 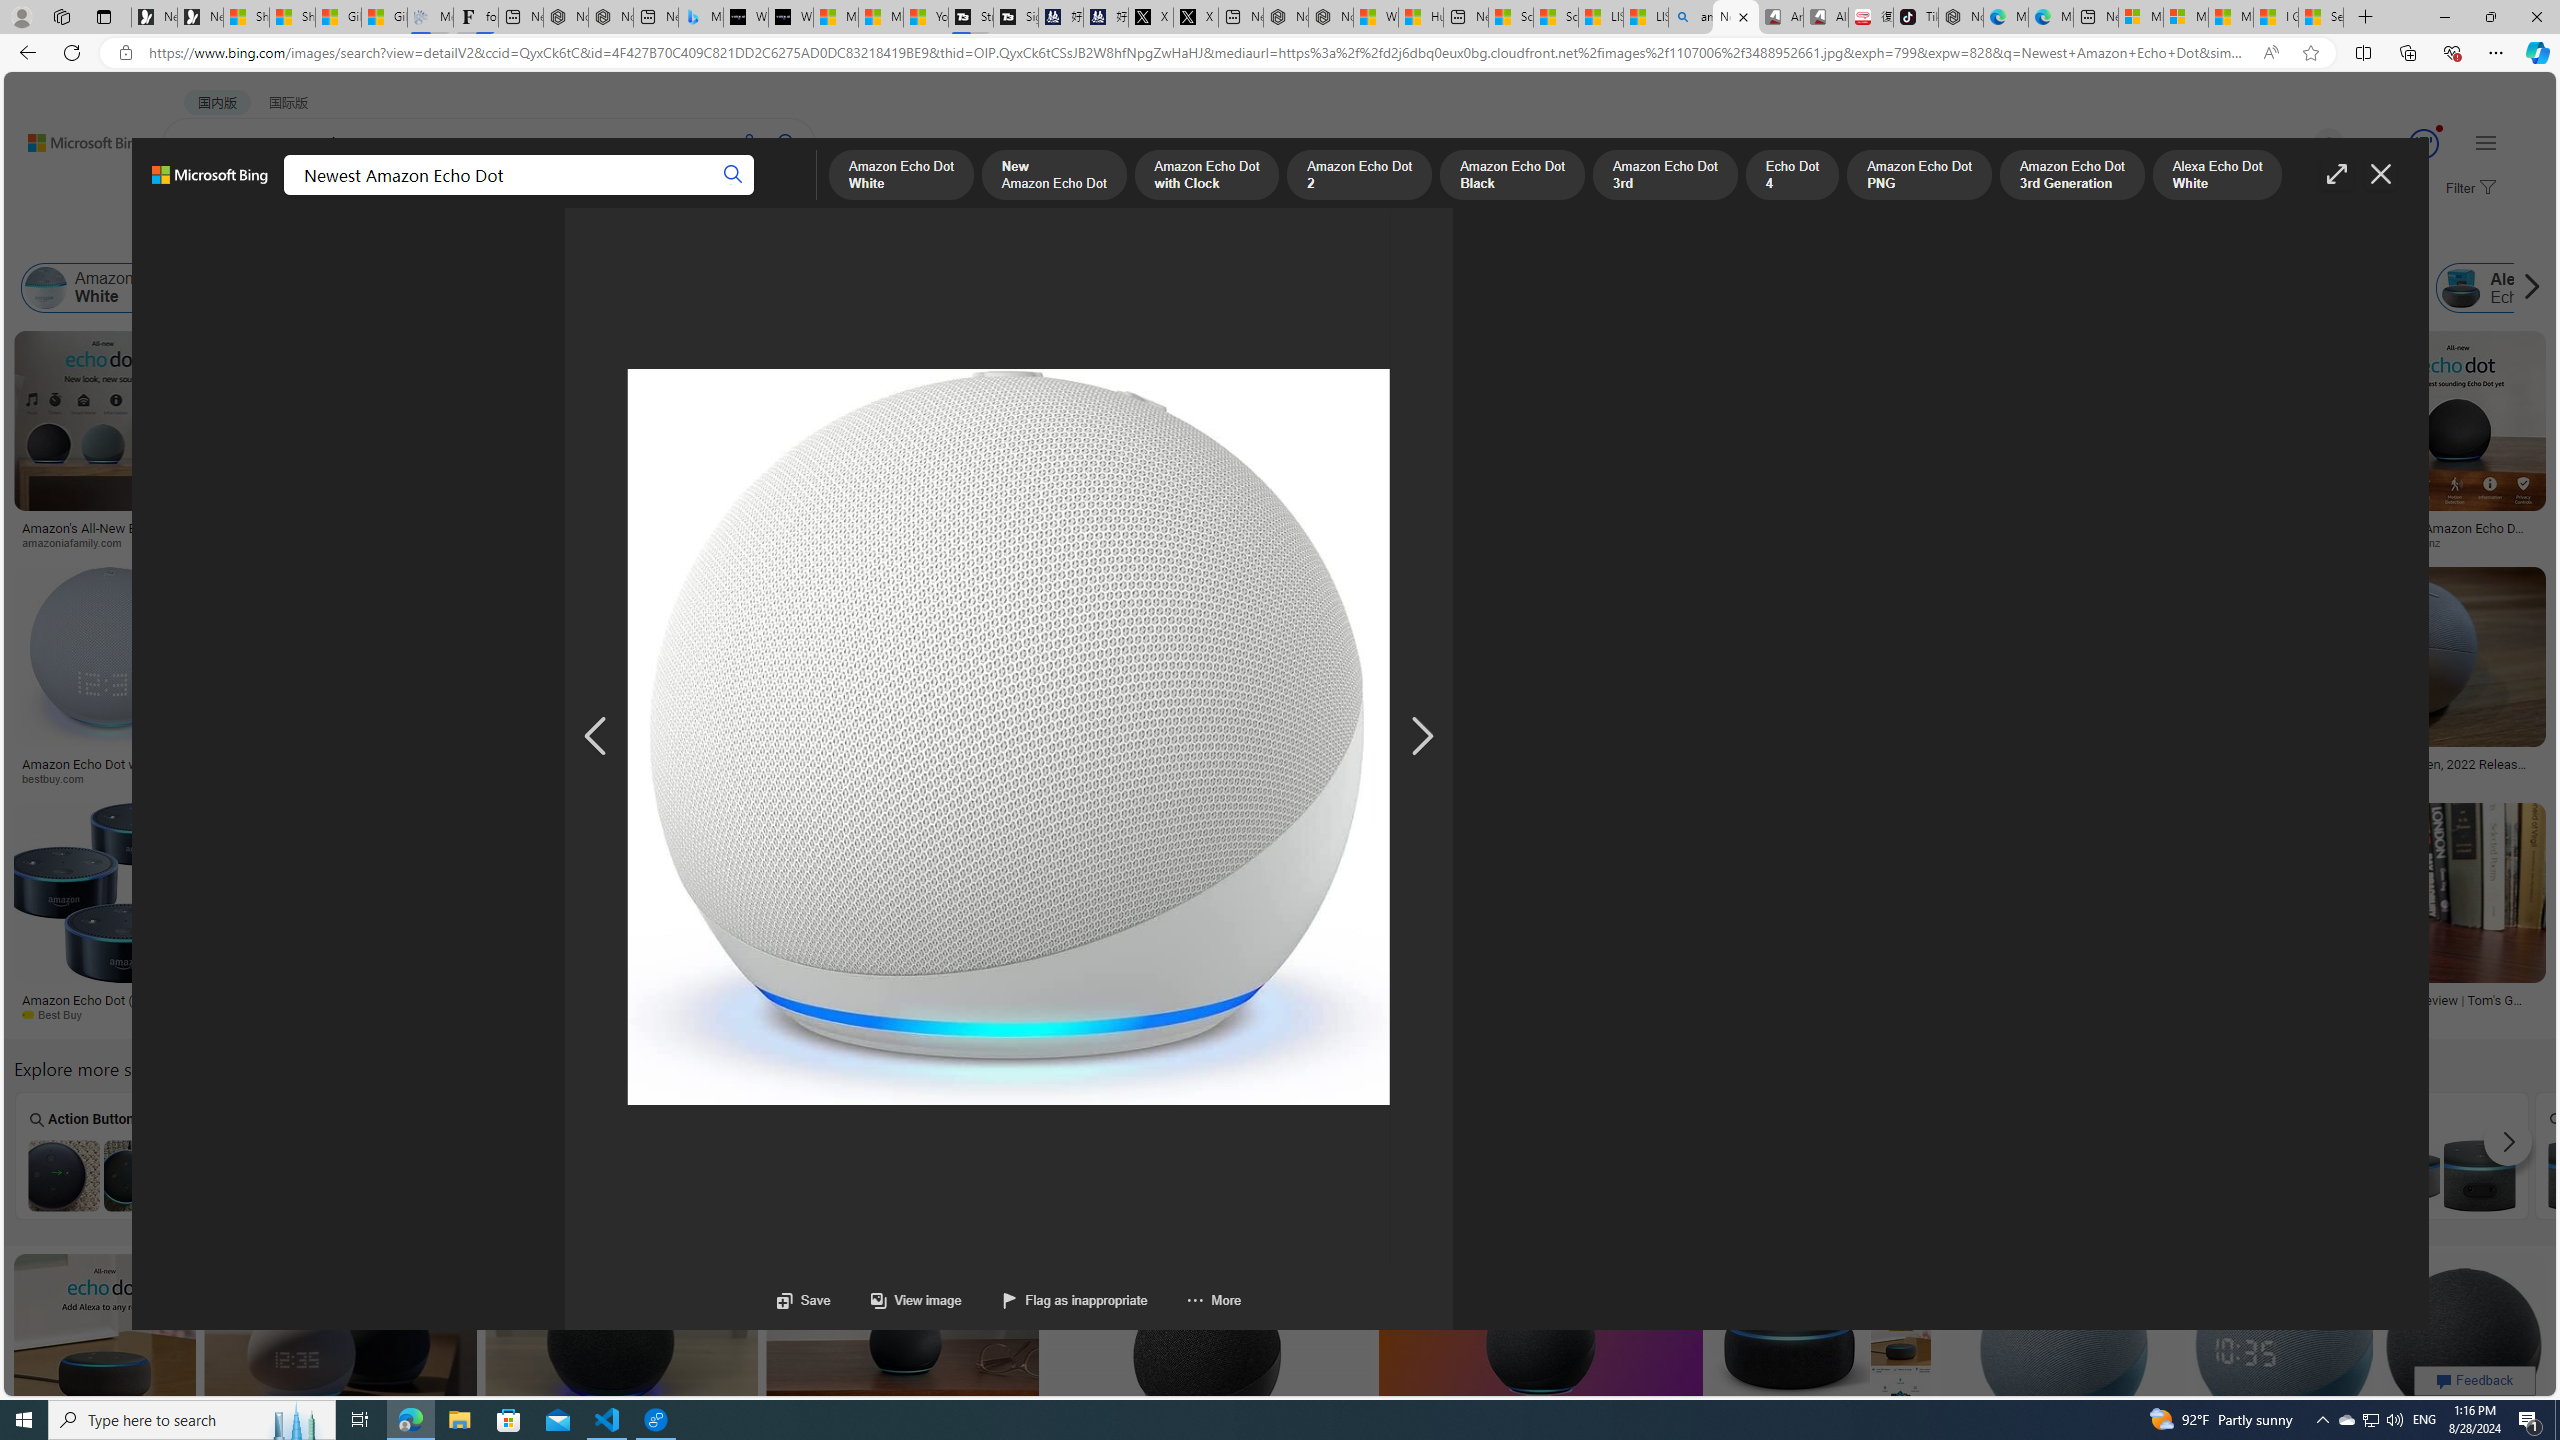 I want to click on Microsoft Bing Travel - Shangri-La Hotel Bangkok, so click(x=701, y=17).